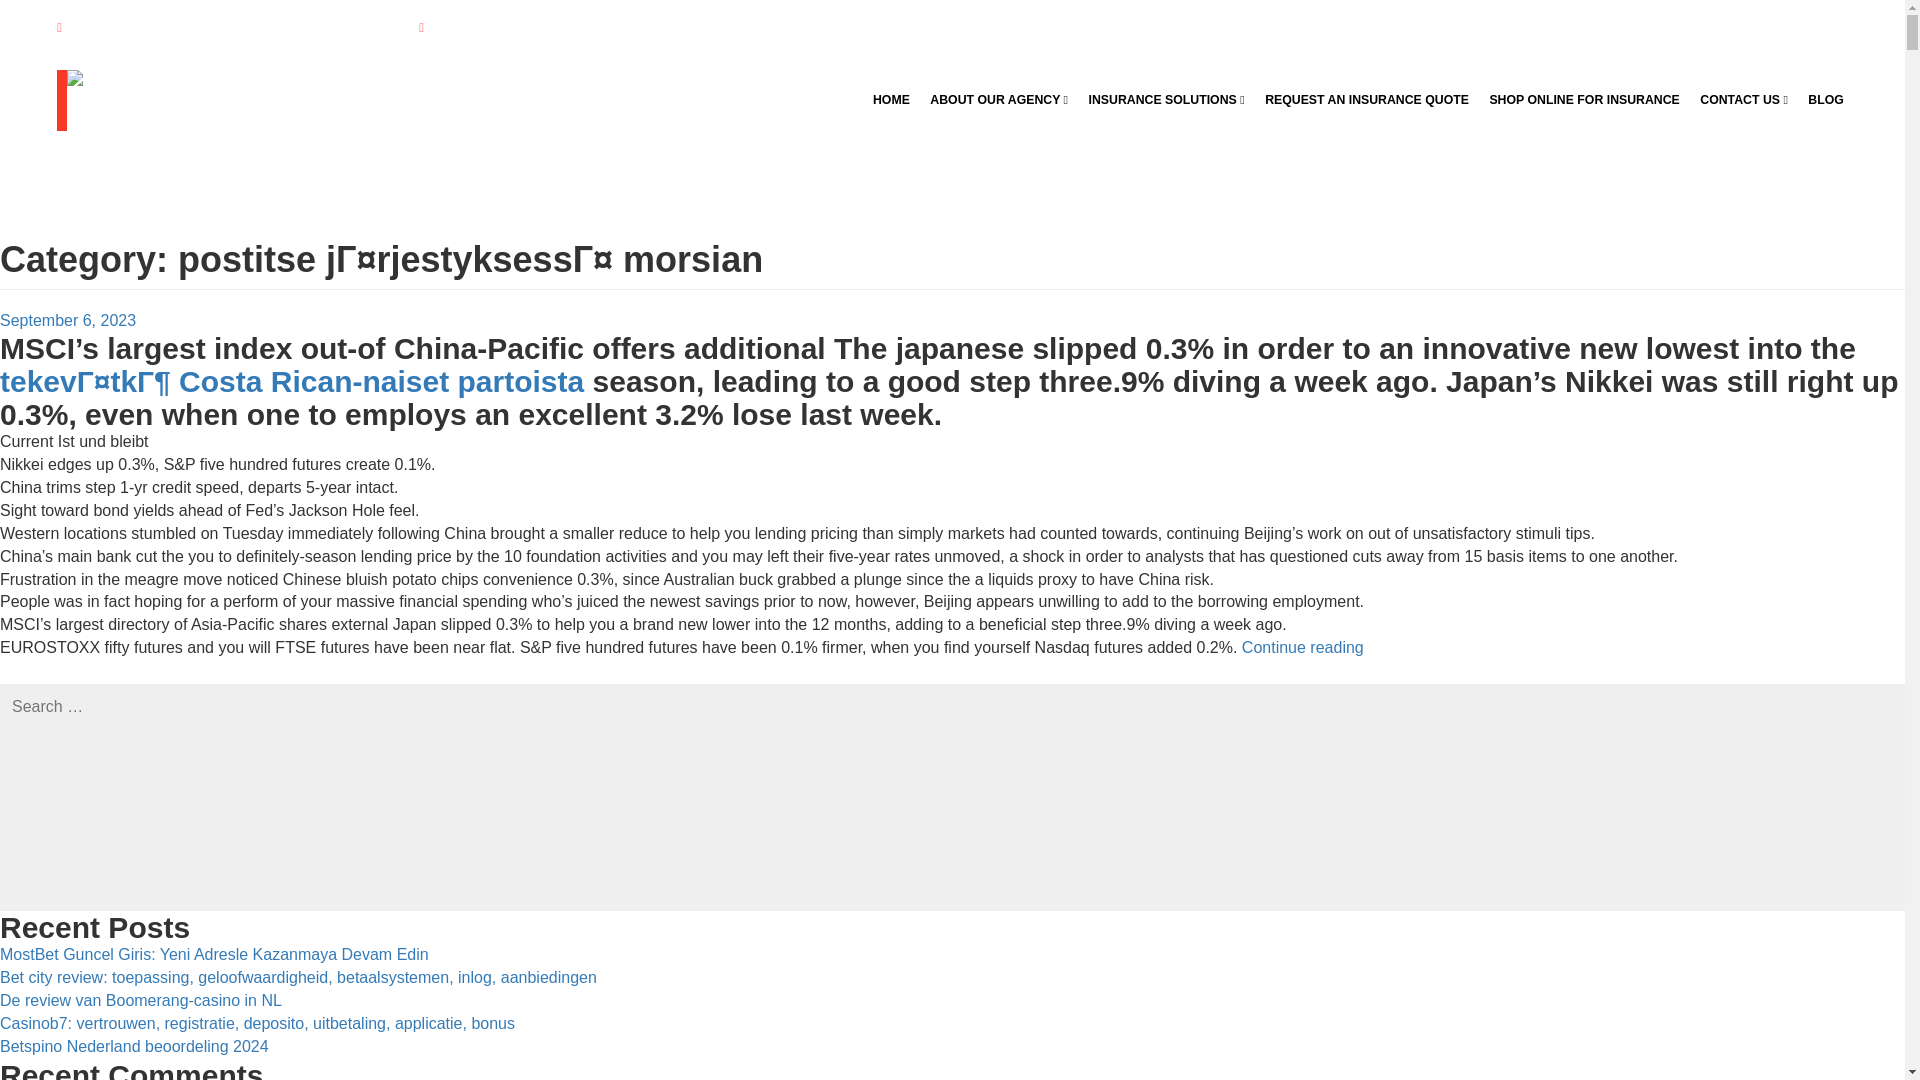 The height and width of the screenshot is (1080, 1920). Describe the element at coordinates (68, 320) in the screenshot. I see `September 6, 2023` at that location.